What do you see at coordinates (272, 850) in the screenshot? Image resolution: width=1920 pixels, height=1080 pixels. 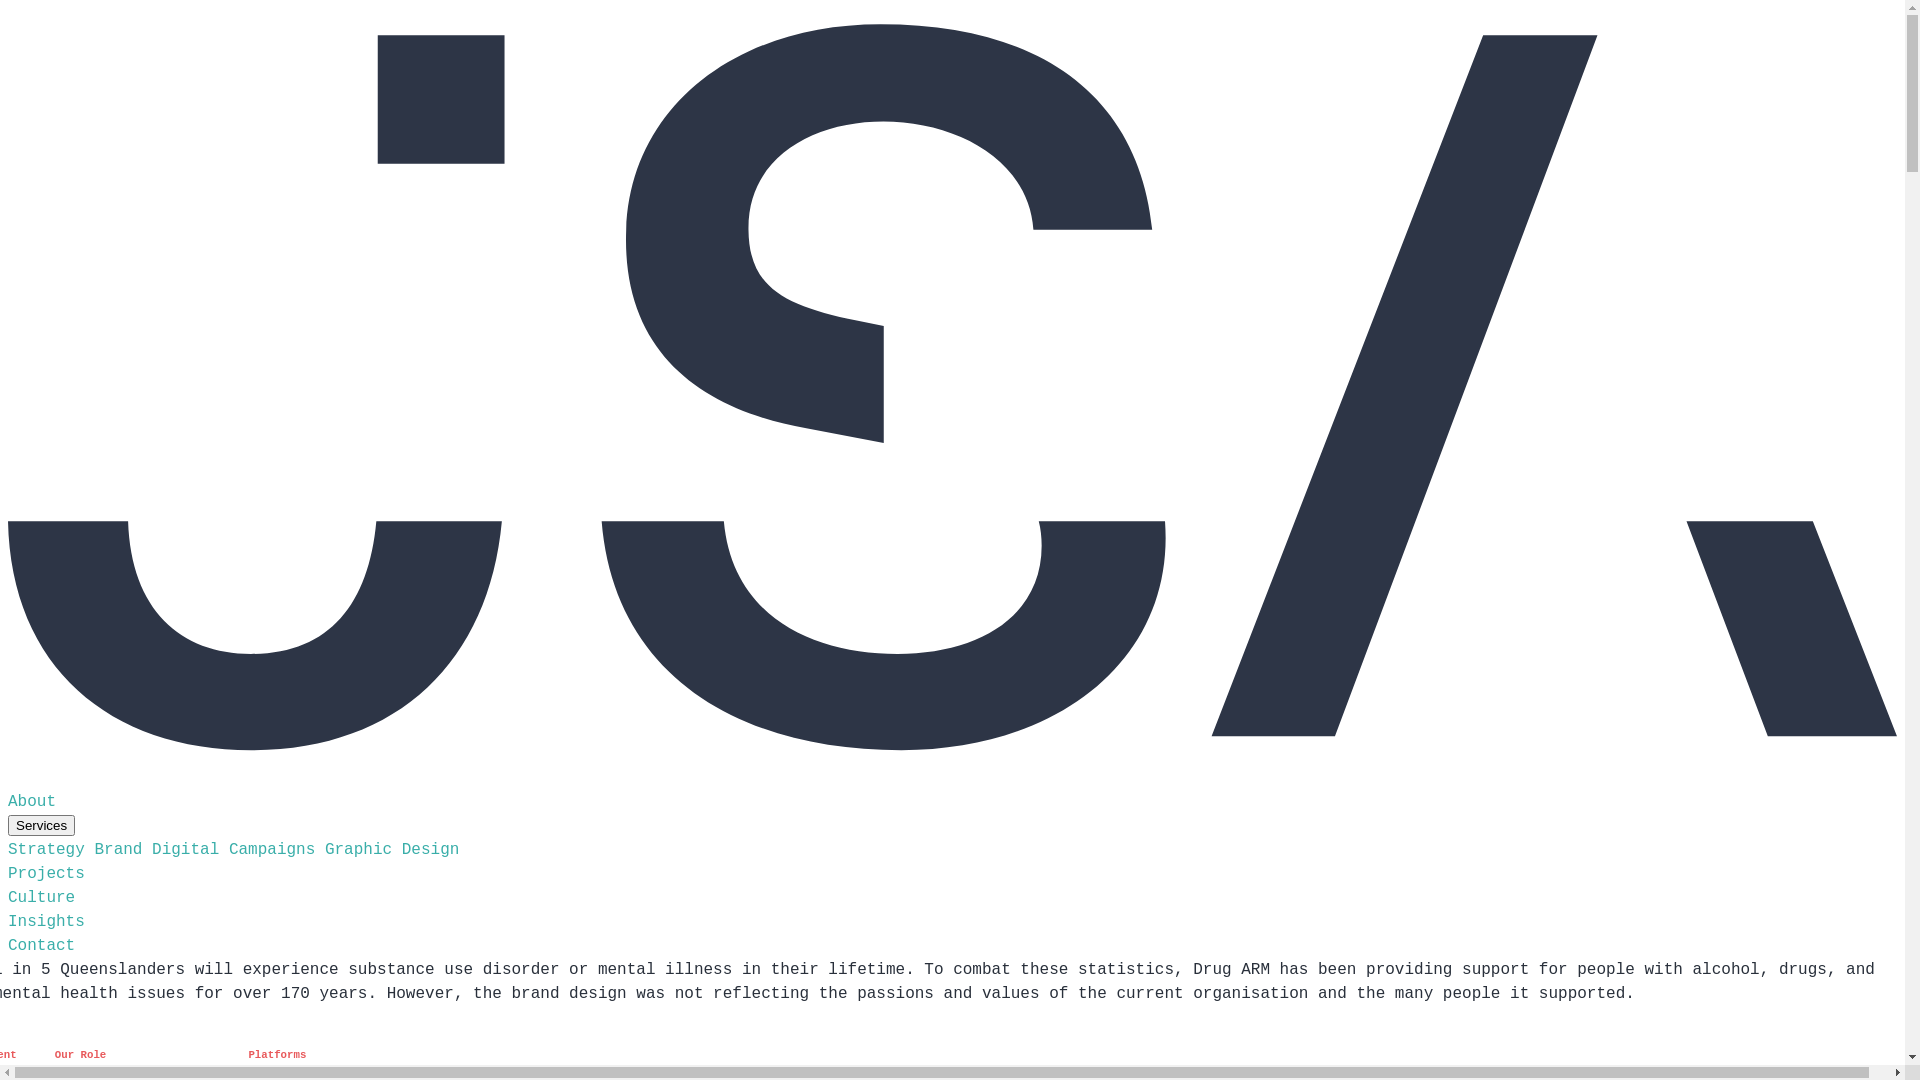 I see `Campaigns` at bounding box center [272, 850].